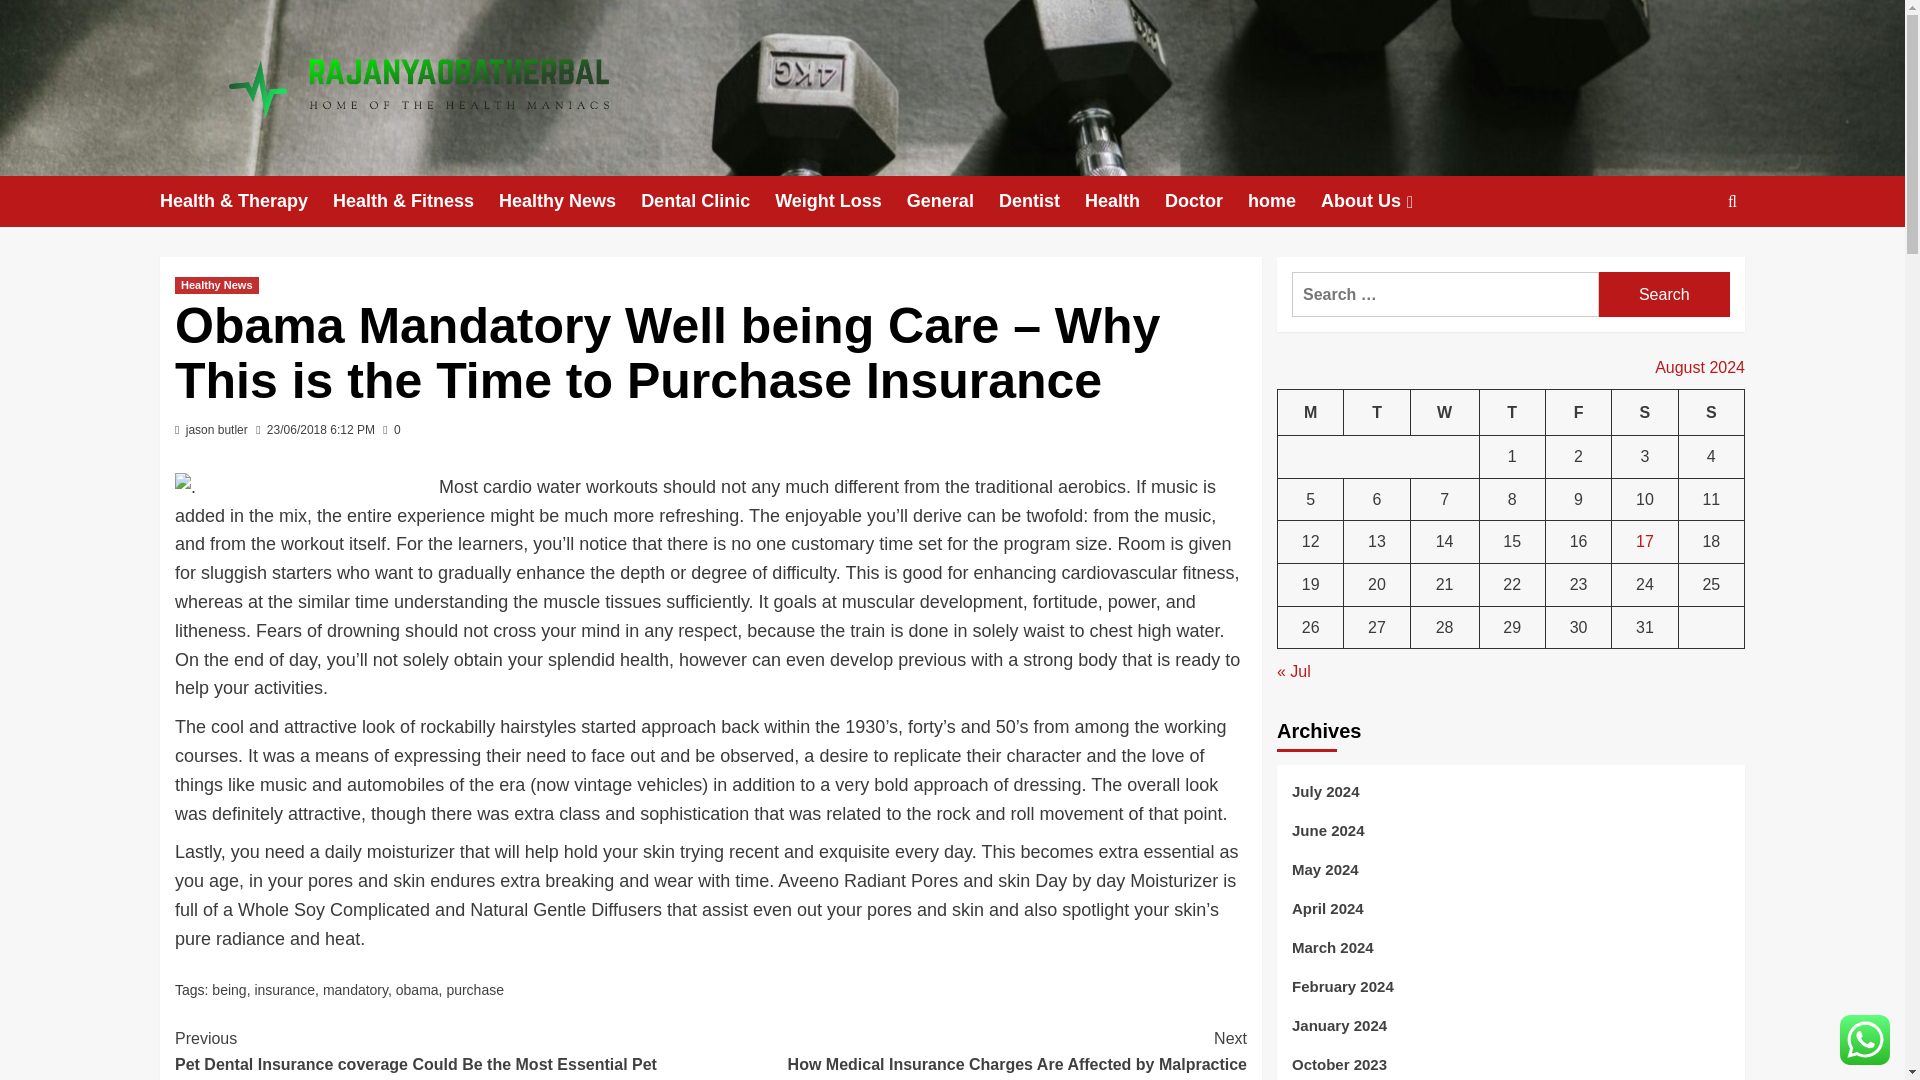  Describe the element at coordinates (474, 989) in the screenshot. I see `purchase` at that location.